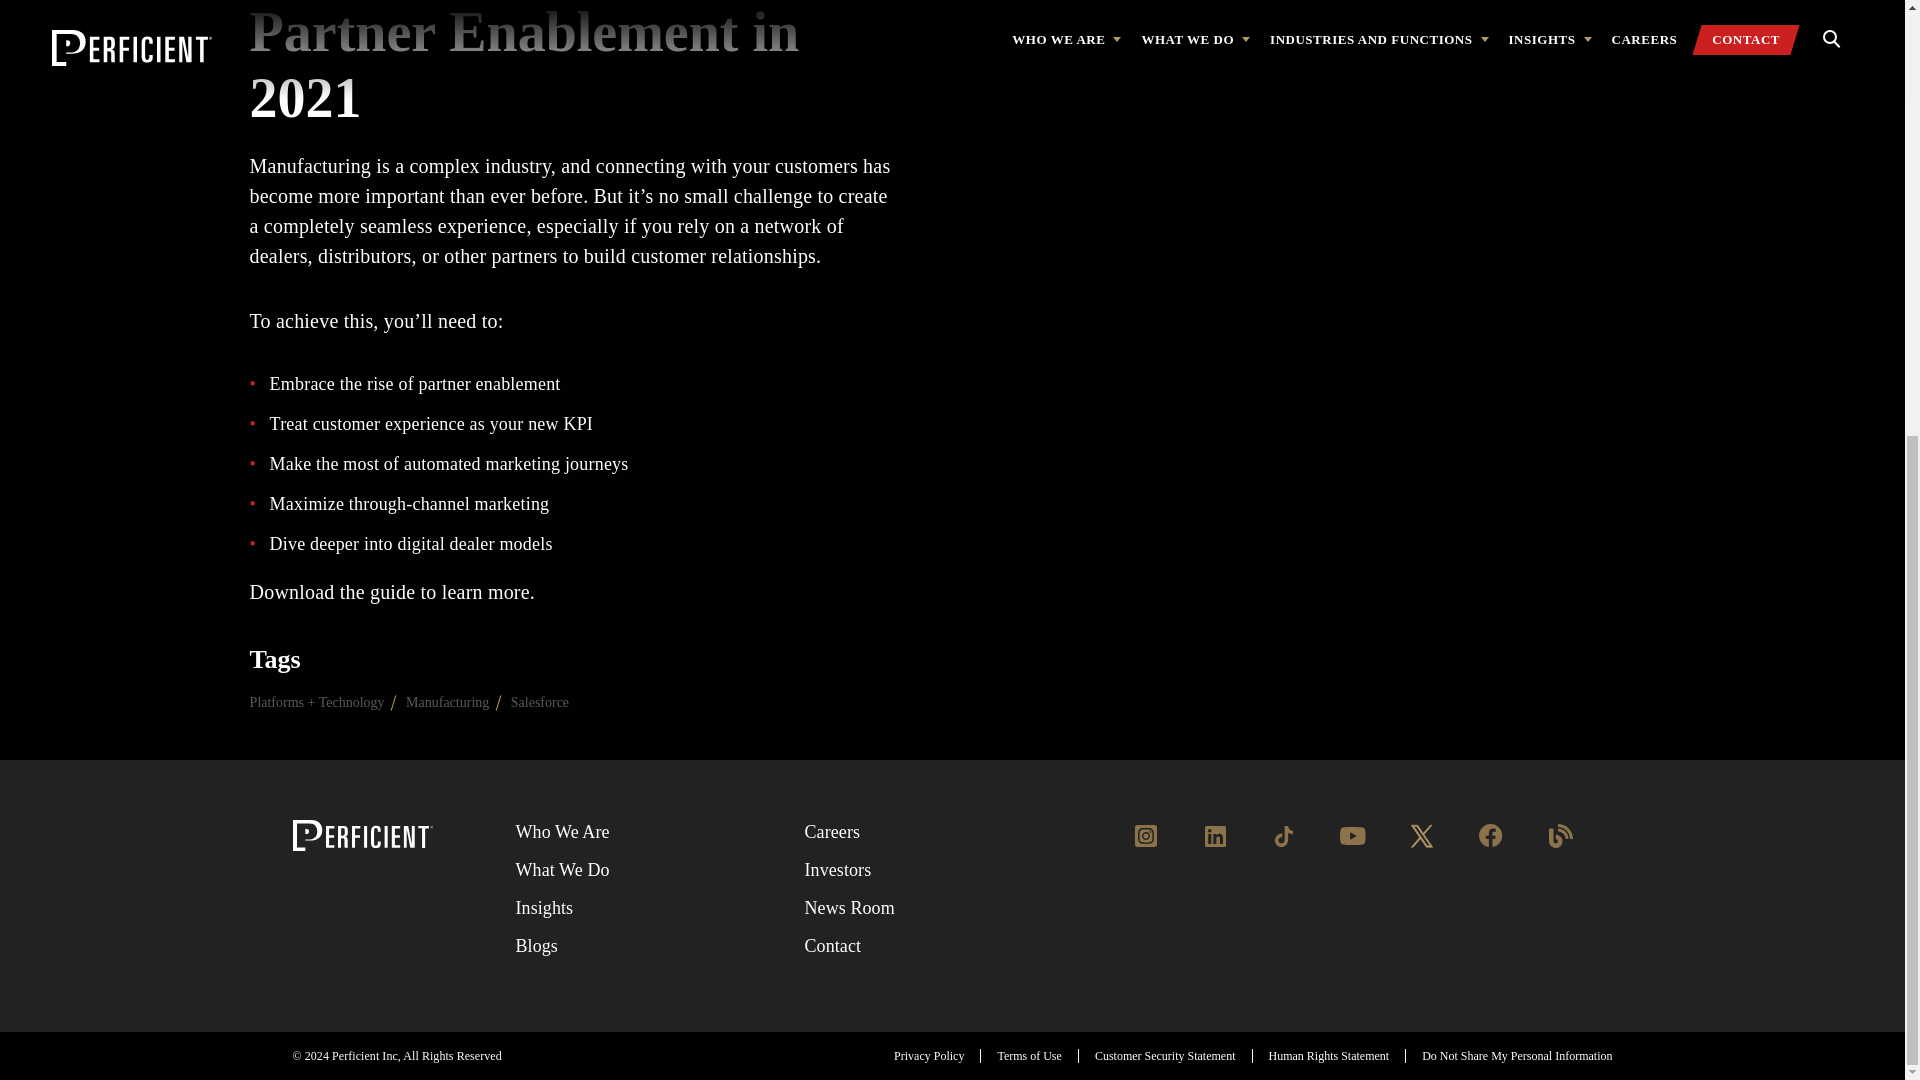 The image size is (1920, 1080). I want to click on Perficient Twitter, so click(1422, 846).